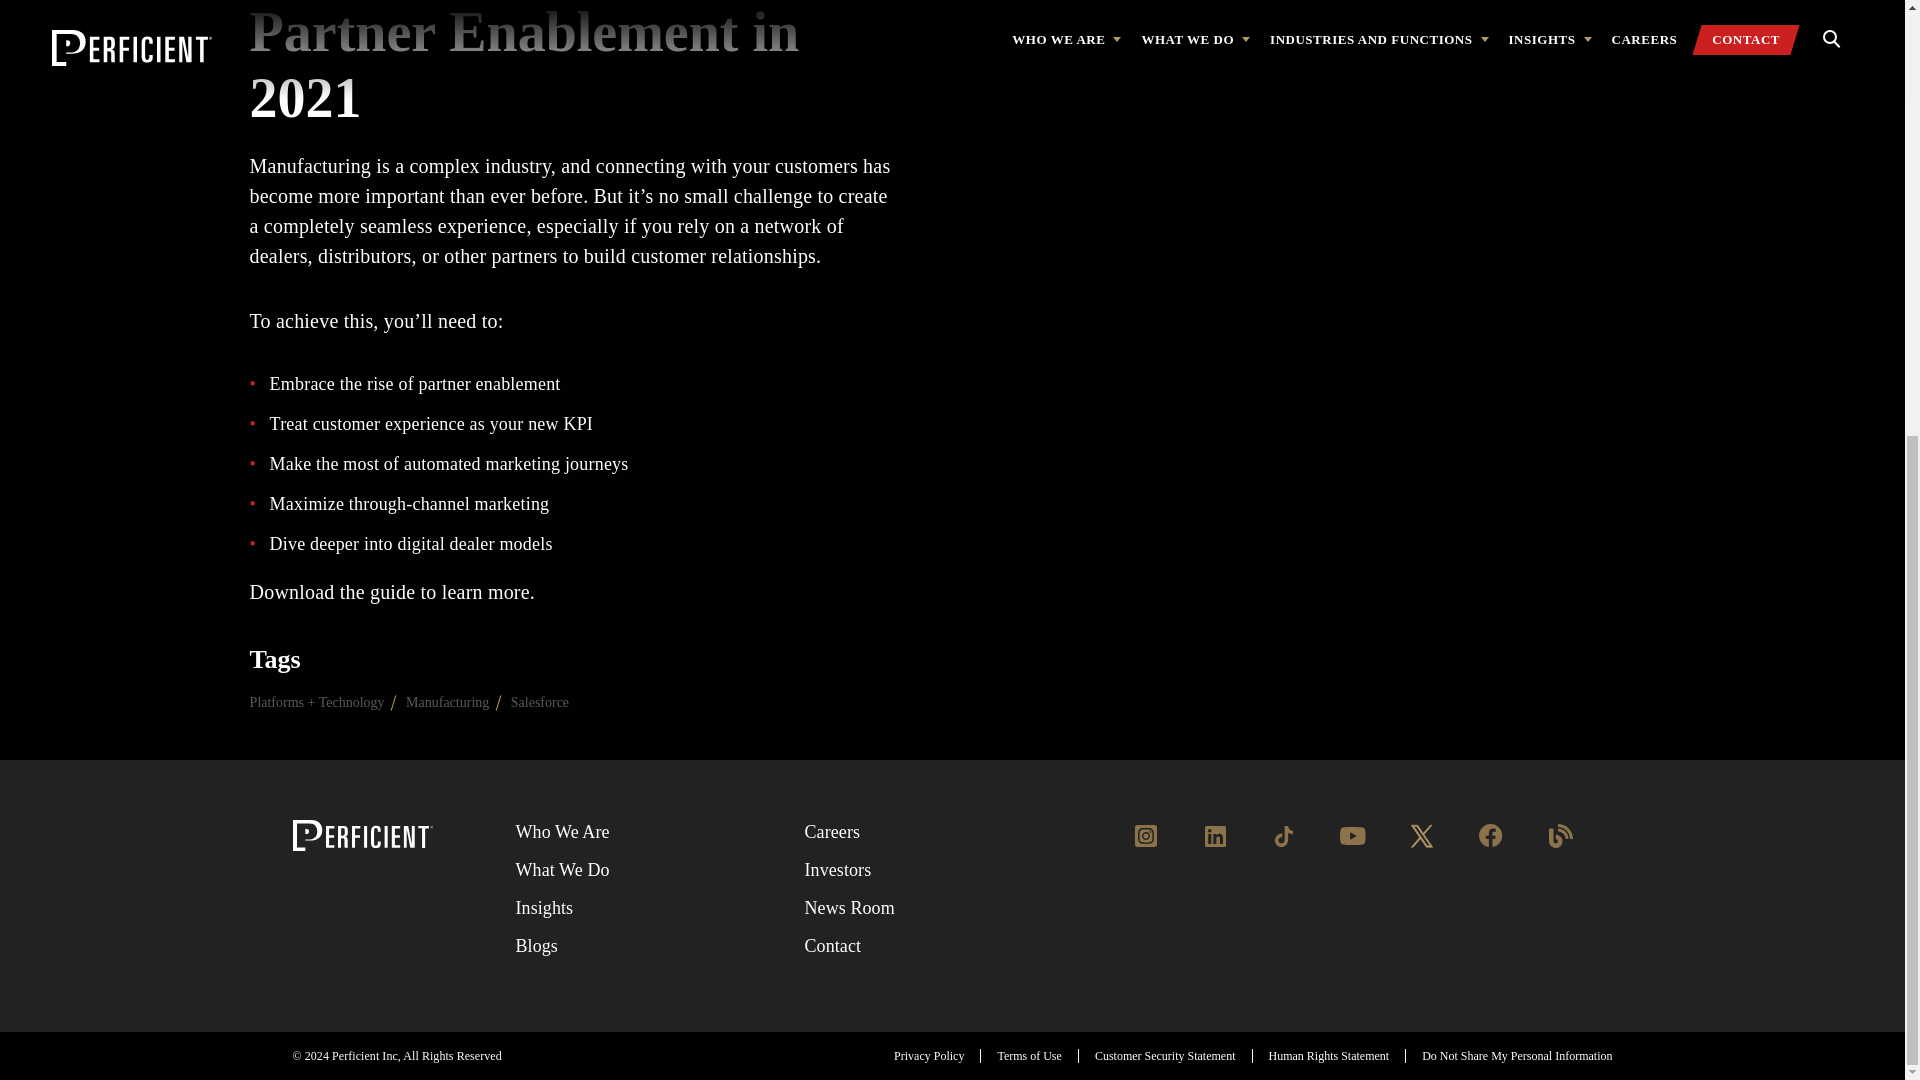 The image size is (1920, 1080). I want to click on Perficient Twitter, so click(1422, 846).